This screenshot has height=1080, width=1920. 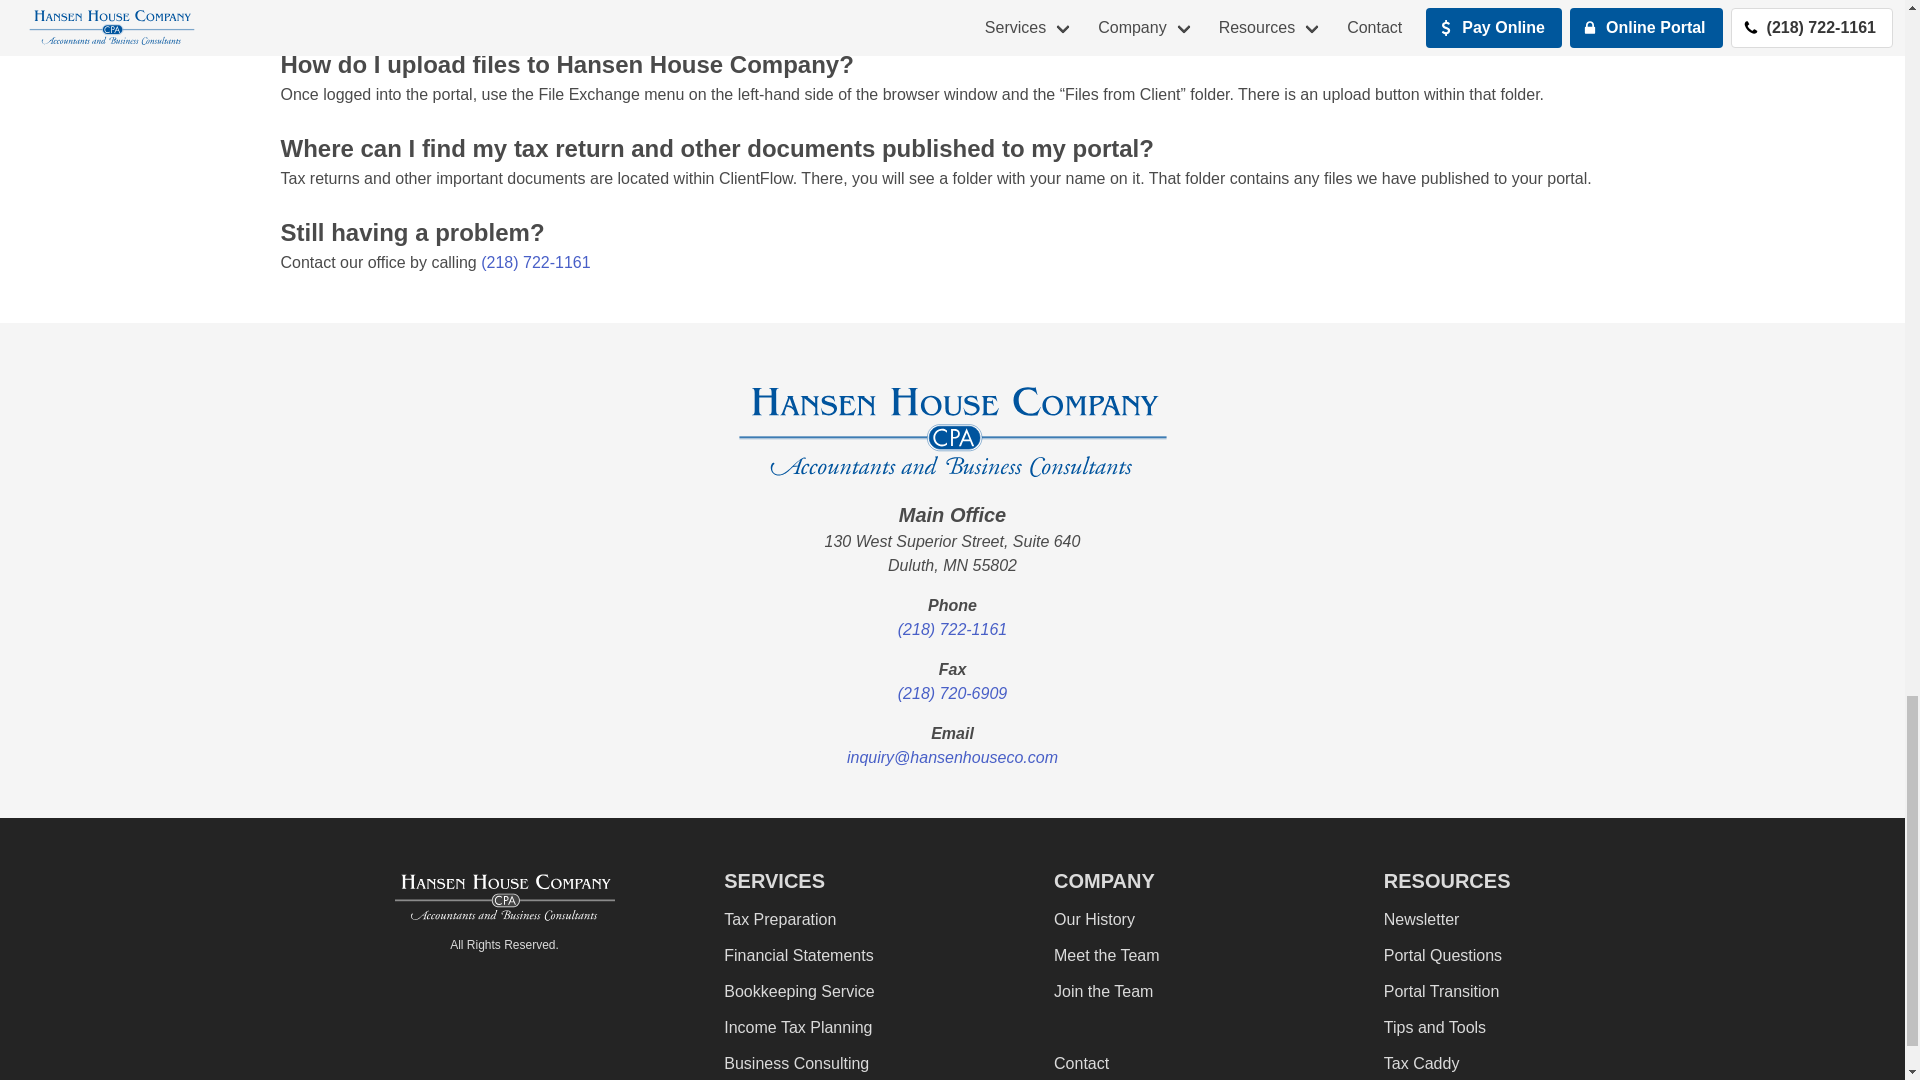 I want to click on Portal Transition, so click(x=1442, y=990).